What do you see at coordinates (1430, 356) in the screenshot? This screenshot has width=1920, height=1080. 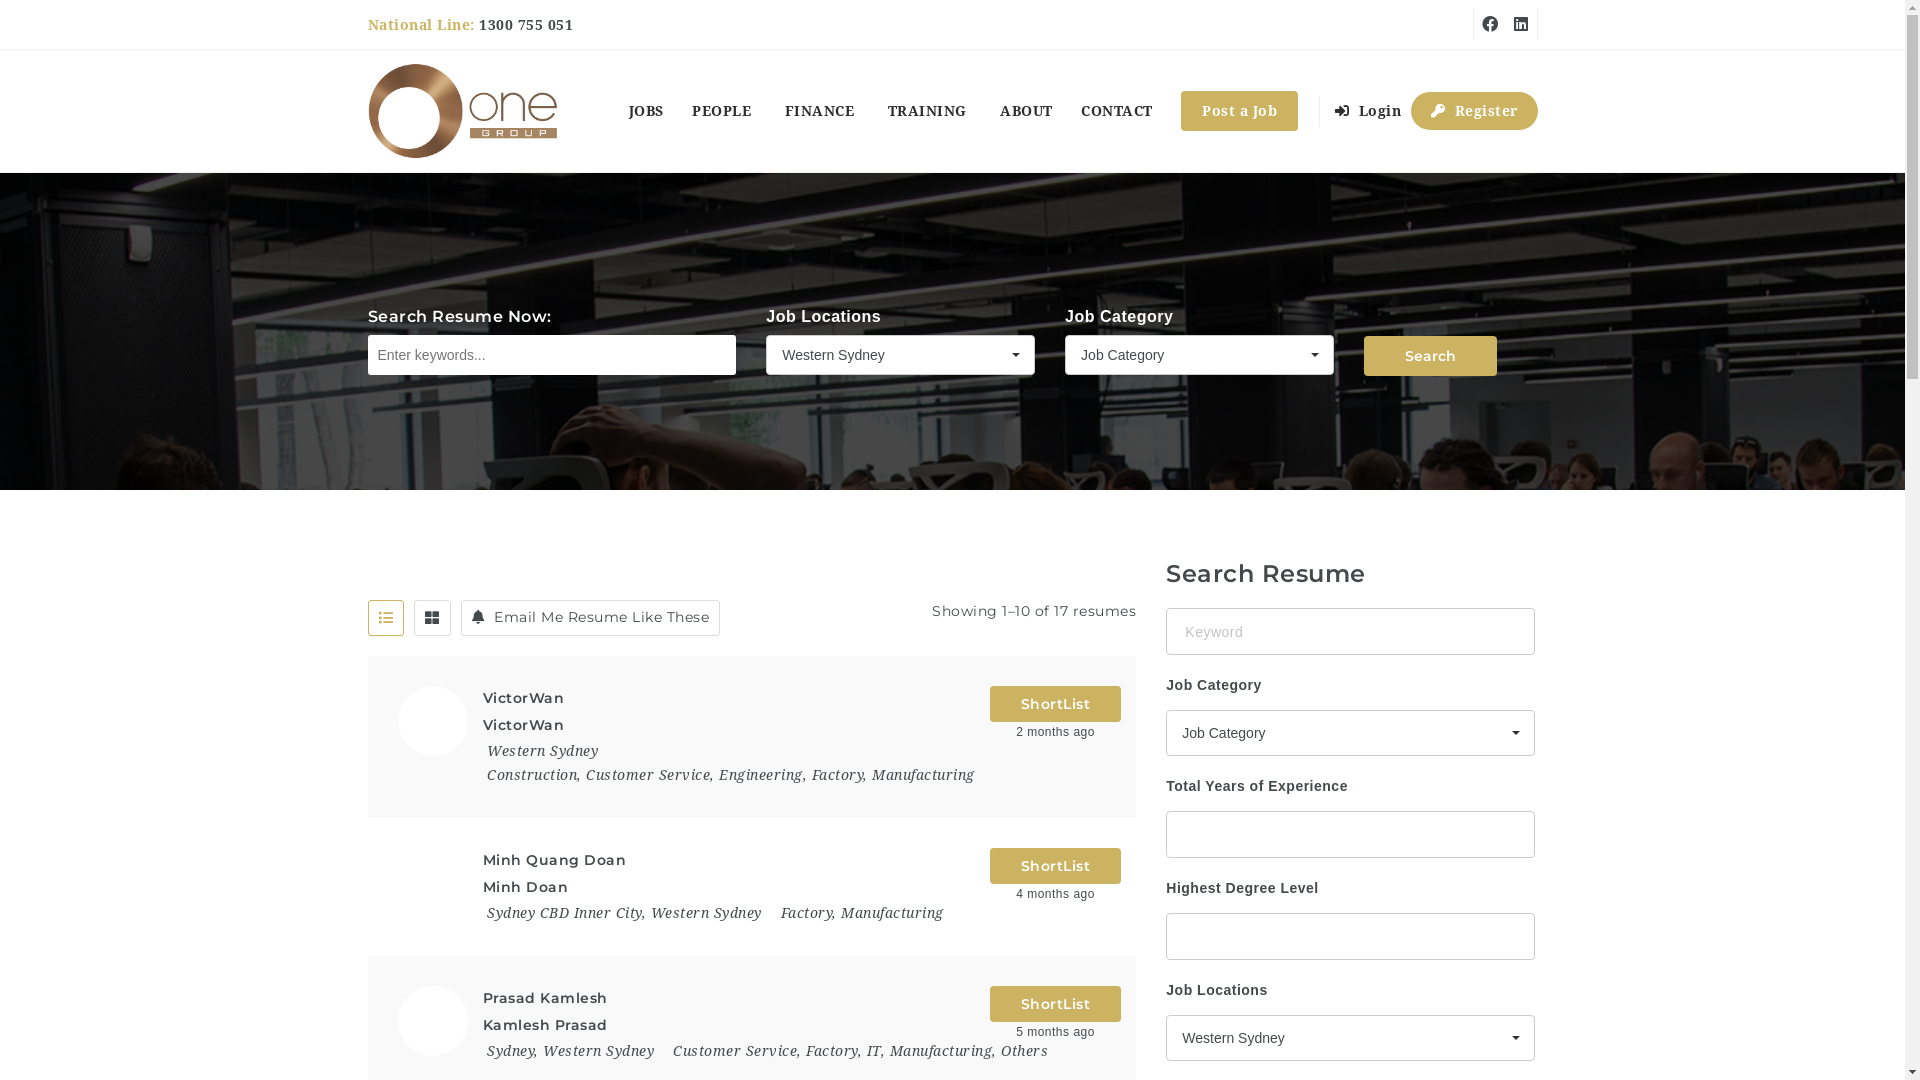 I see `Search` at bounding box center [1430, 356].